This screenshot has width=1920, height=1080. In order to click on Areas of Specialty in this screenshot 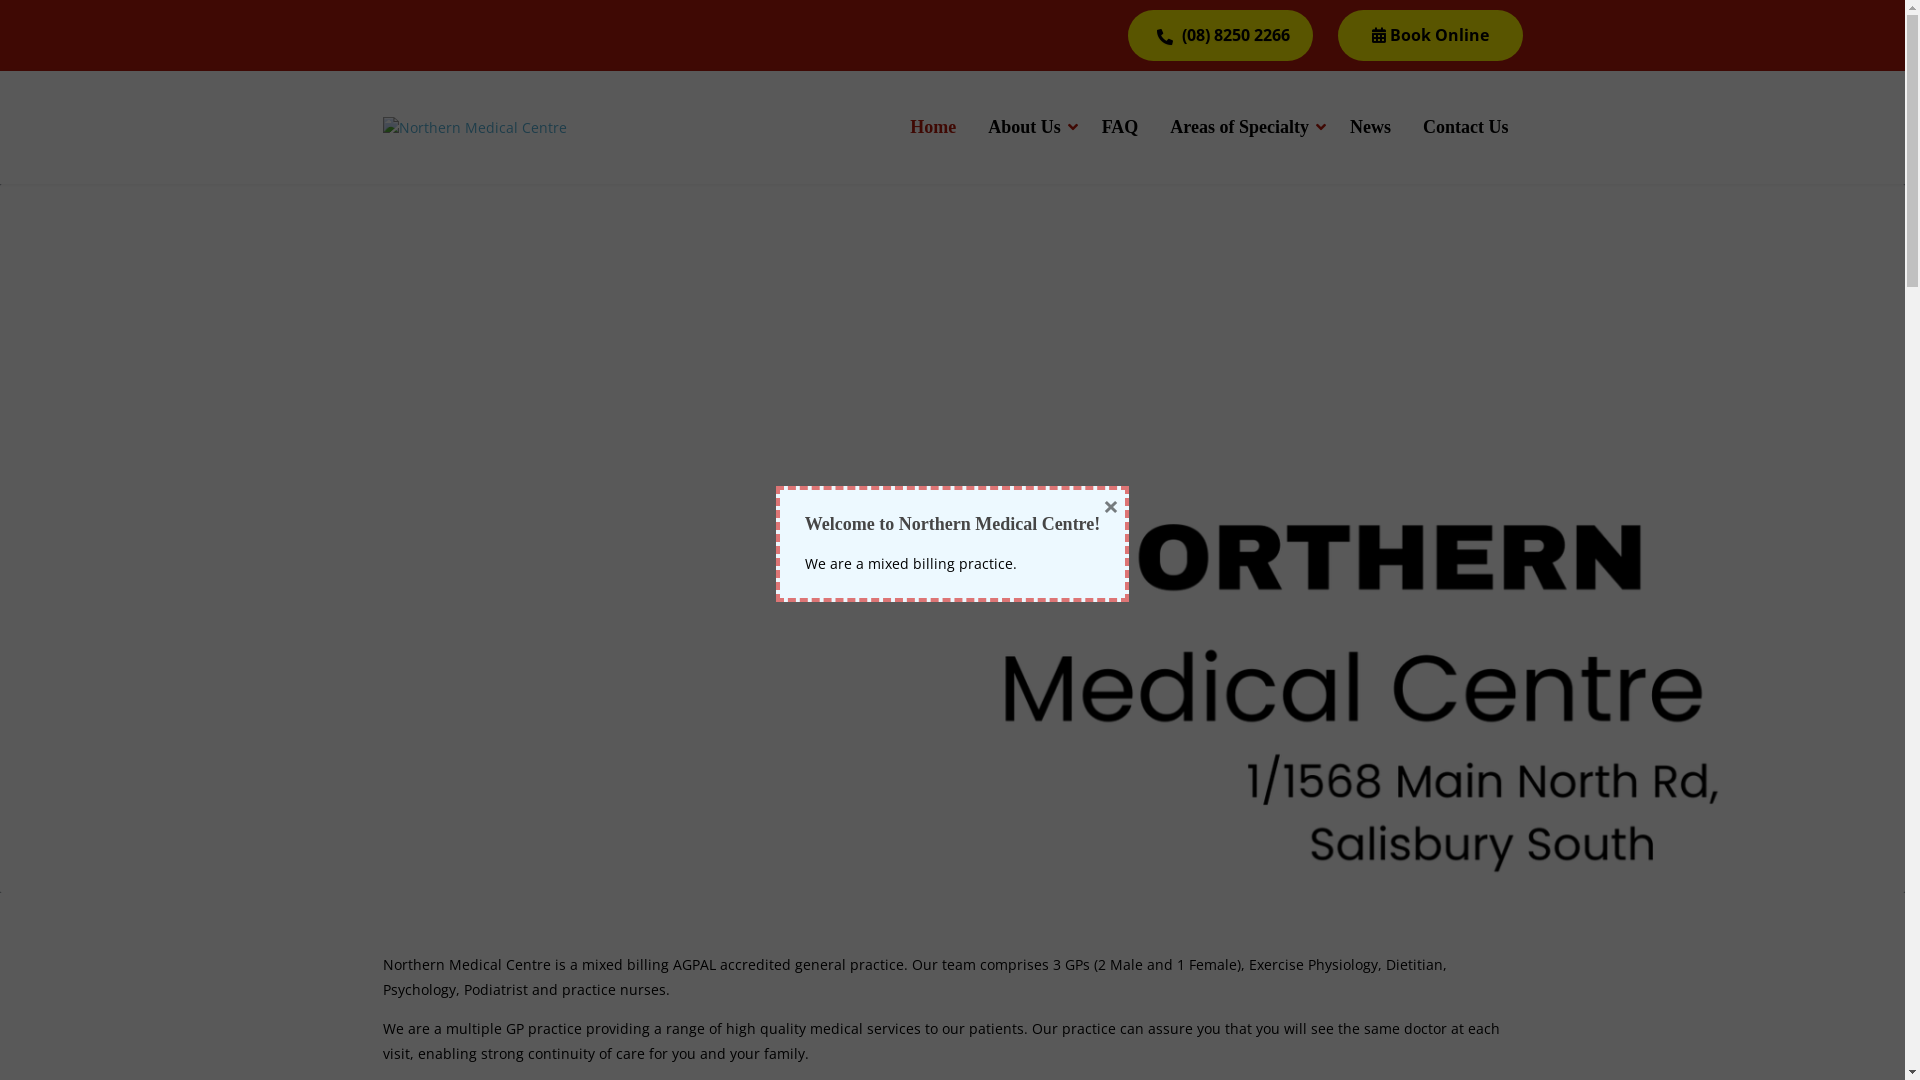, I will do `click(1244, 128)`.